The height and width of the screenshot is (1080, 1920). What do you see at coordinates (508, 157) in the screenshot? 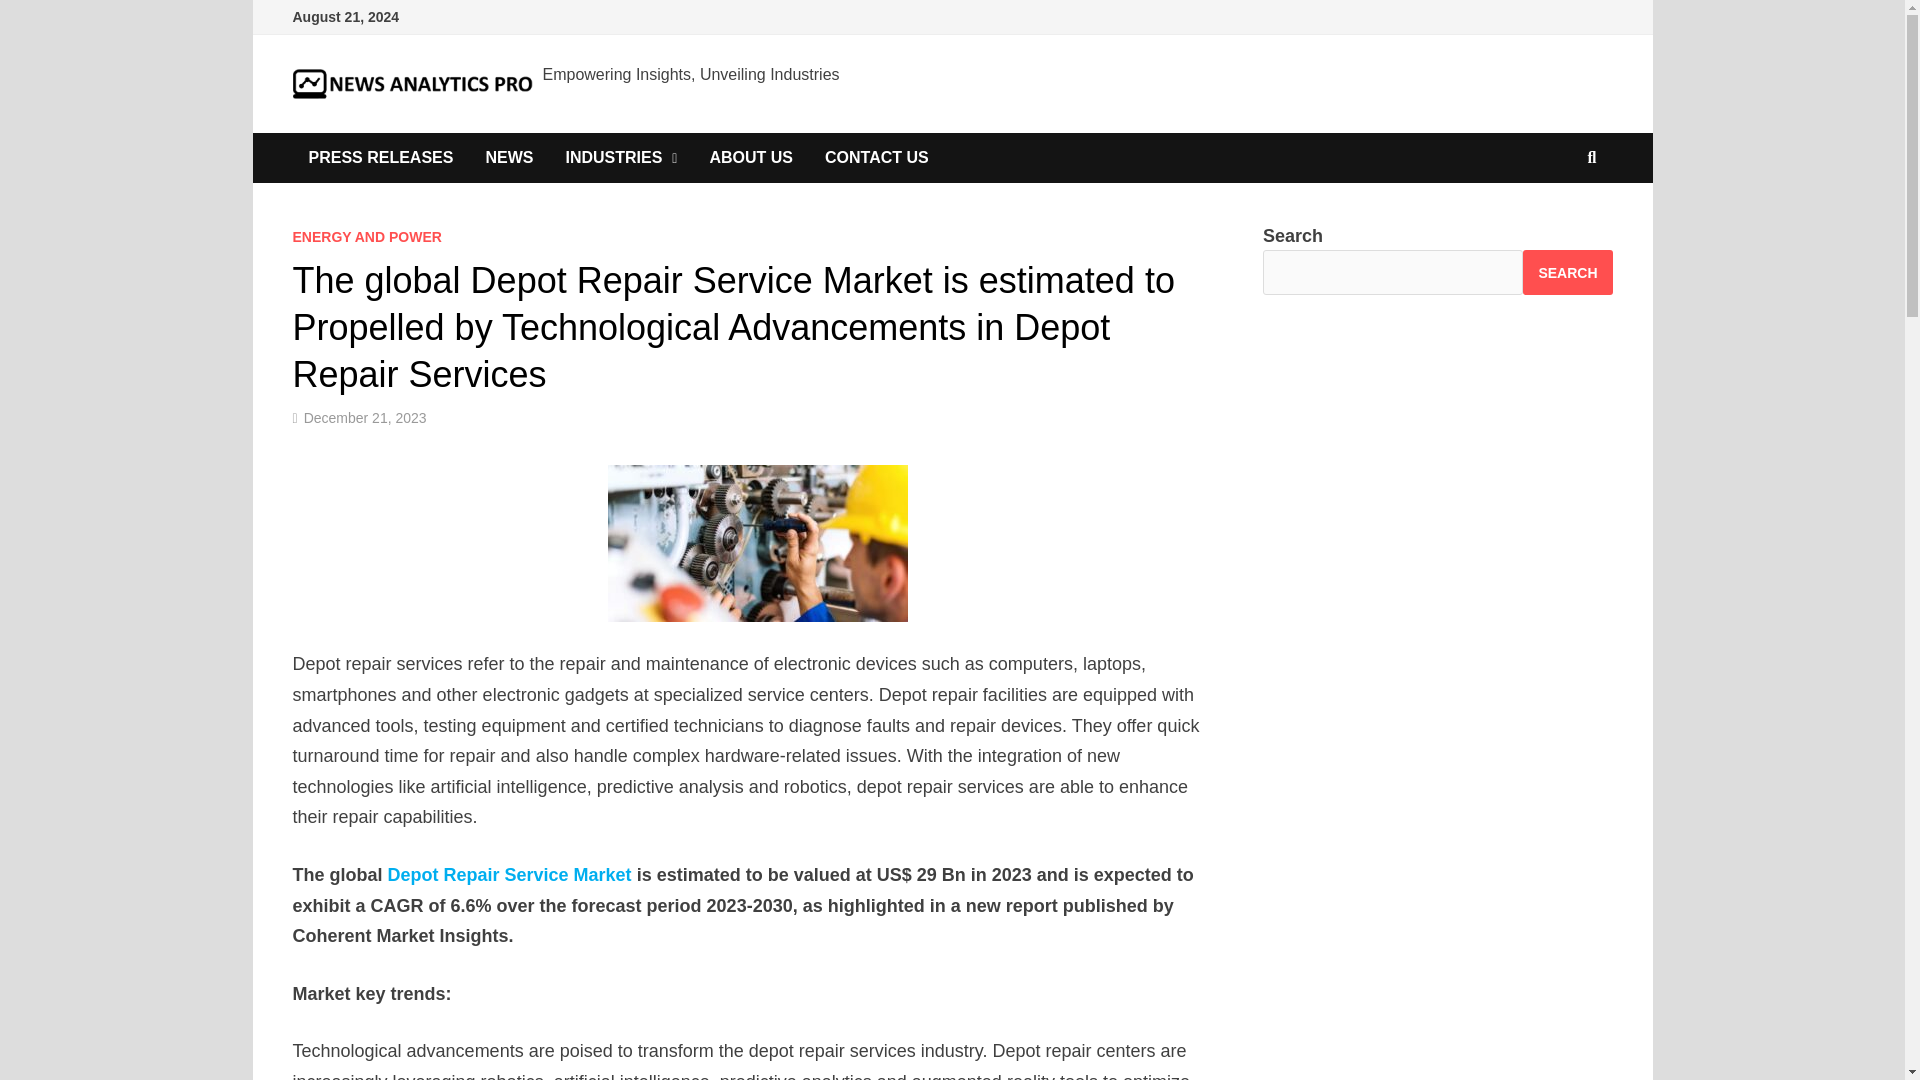
I see `NEWS` at bounding box center [508, 157].